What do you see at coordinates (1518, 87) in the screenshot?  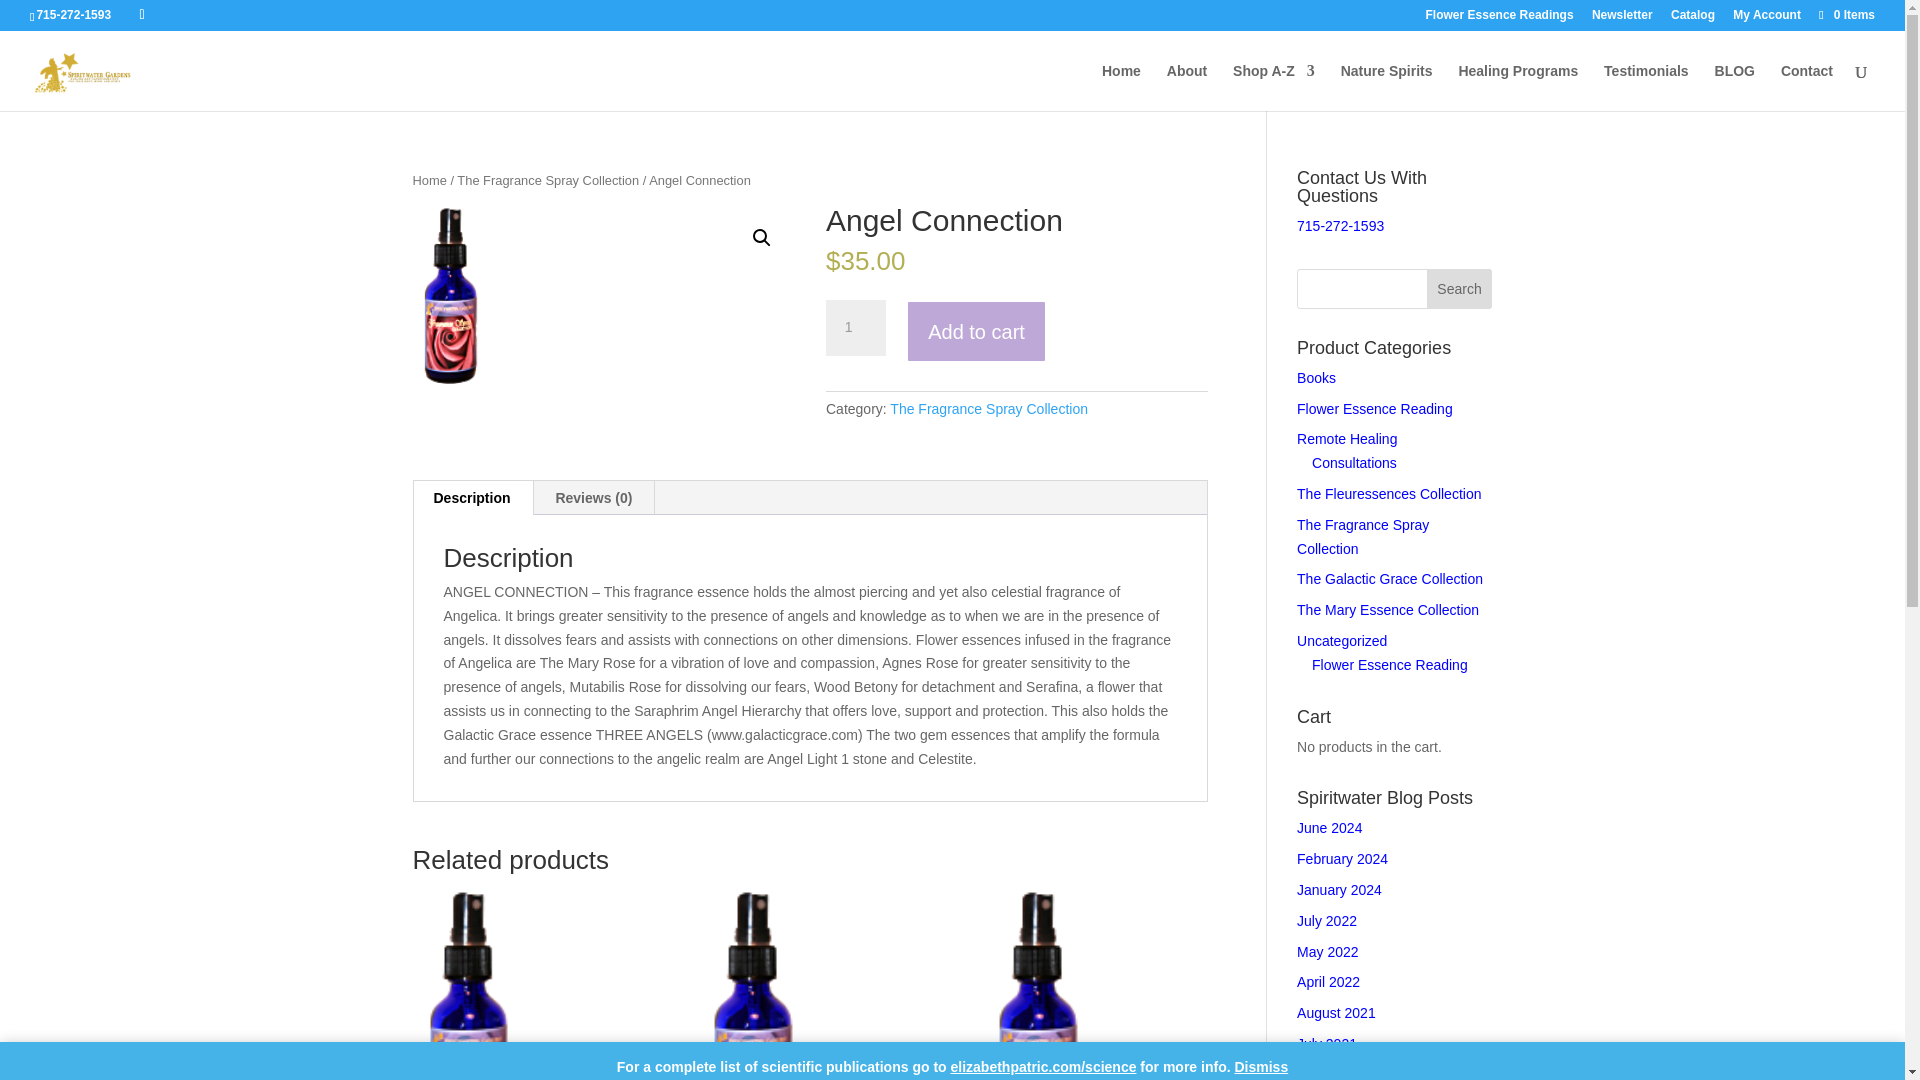 I see `Healing Programs` at bounding box center [1518, 87].